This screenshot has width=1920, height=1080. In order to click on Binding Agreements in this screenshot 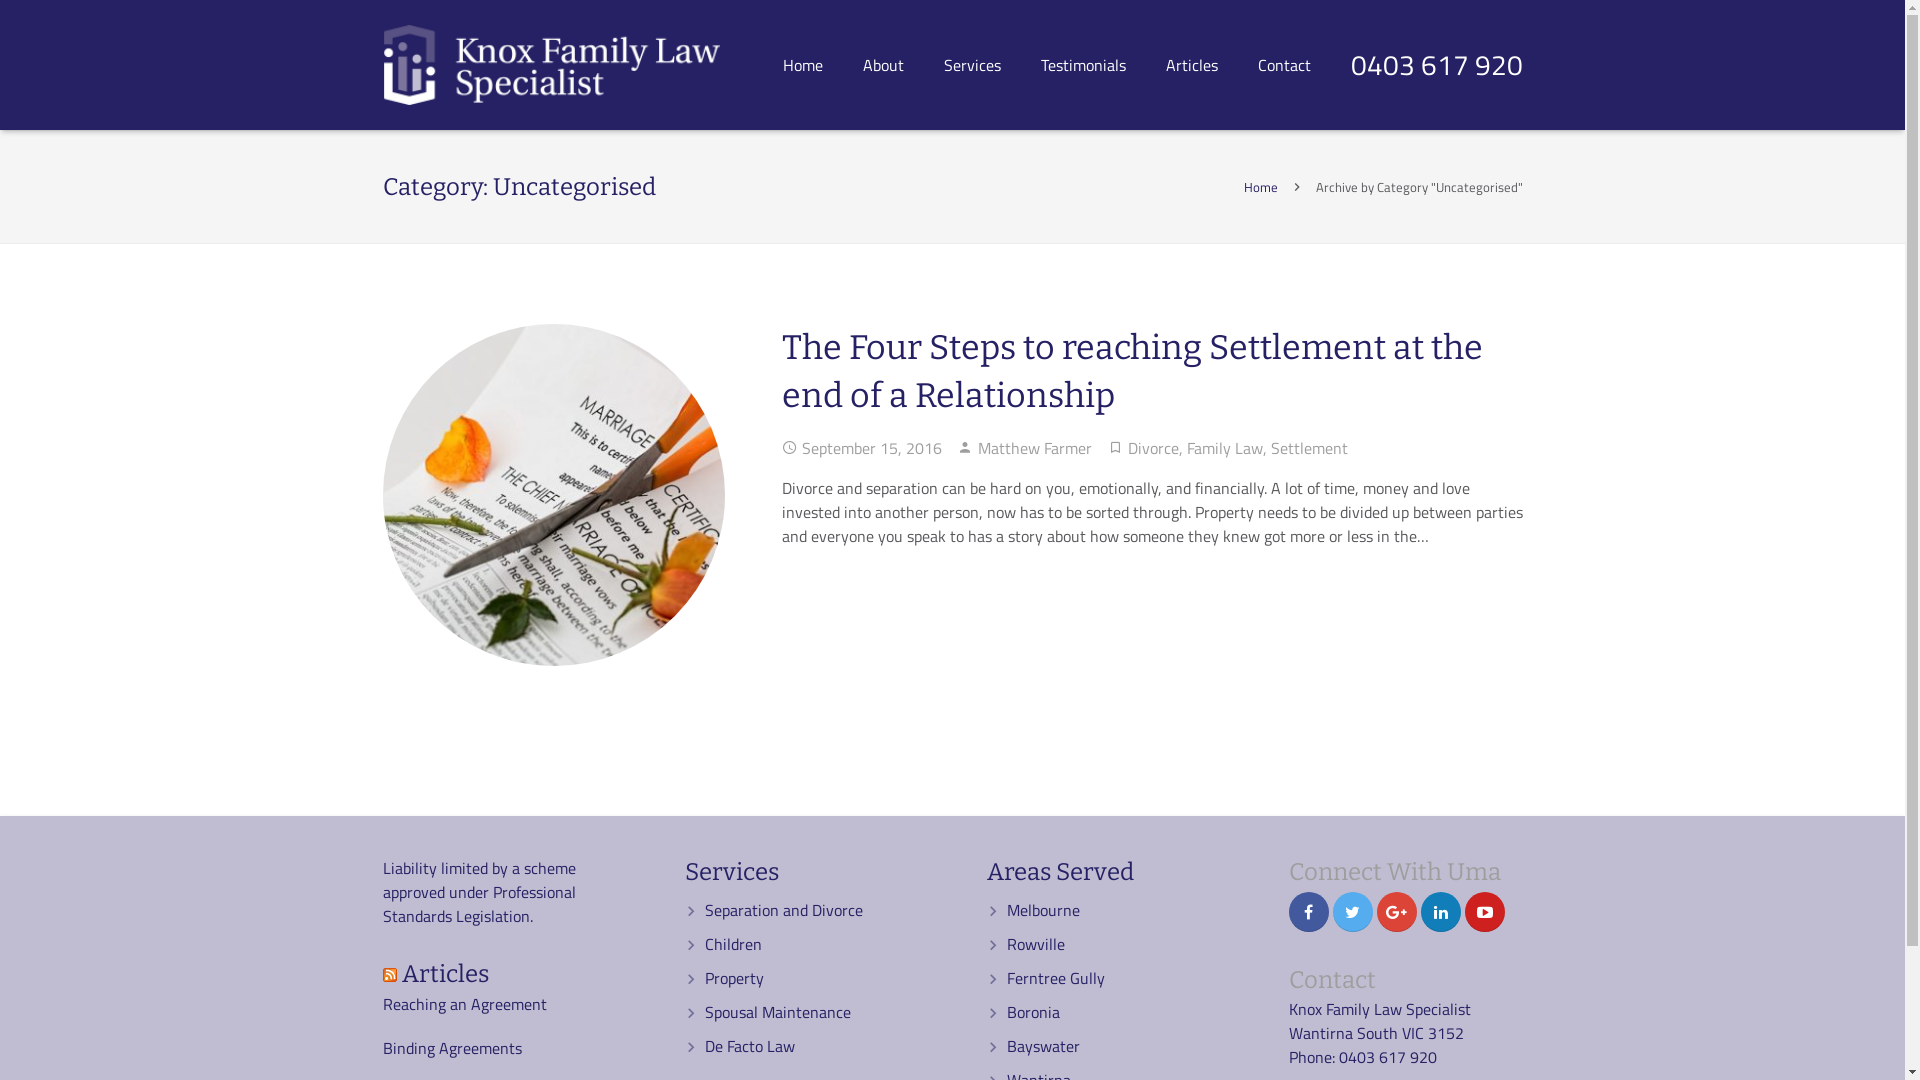, I will do `click(452, 1048)`.